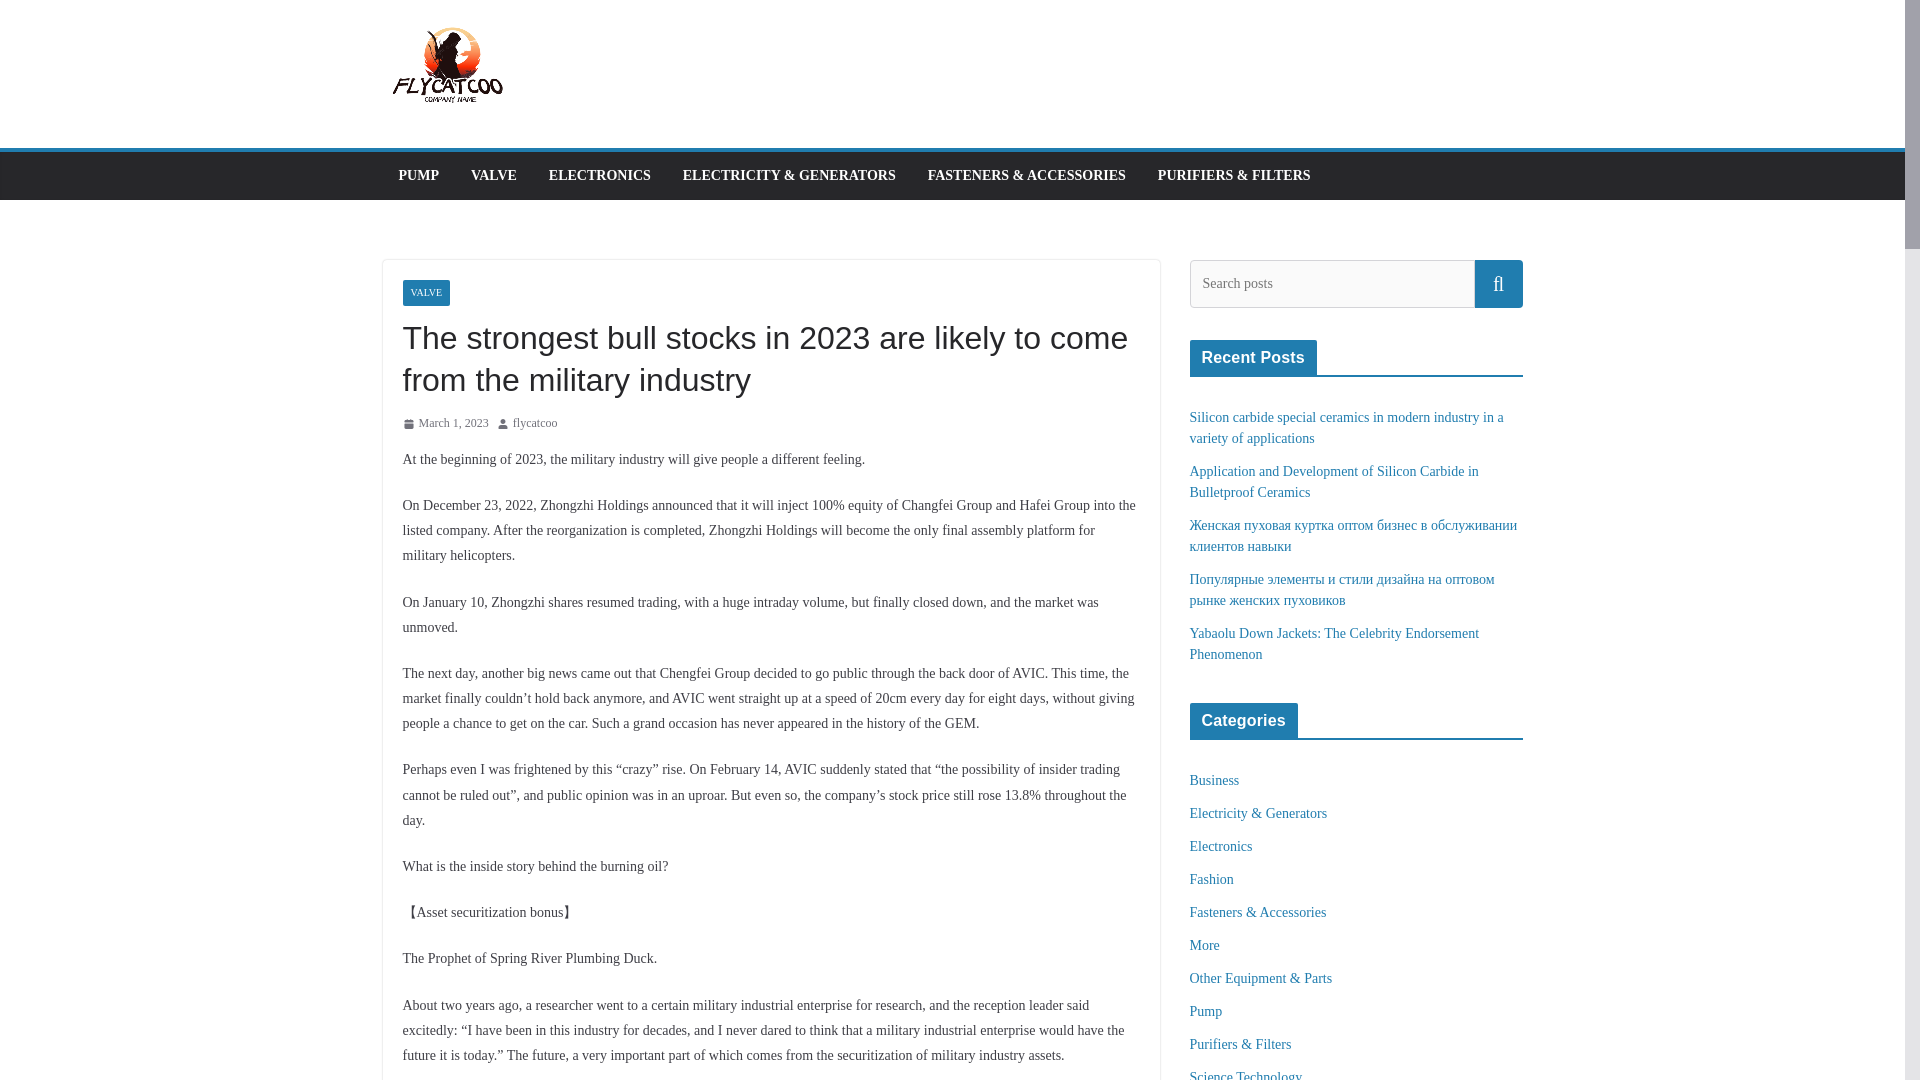 Image resolution: width=1920 pixels, height=1080 pixels. I want to click on Electronics, so click(1222, 846).